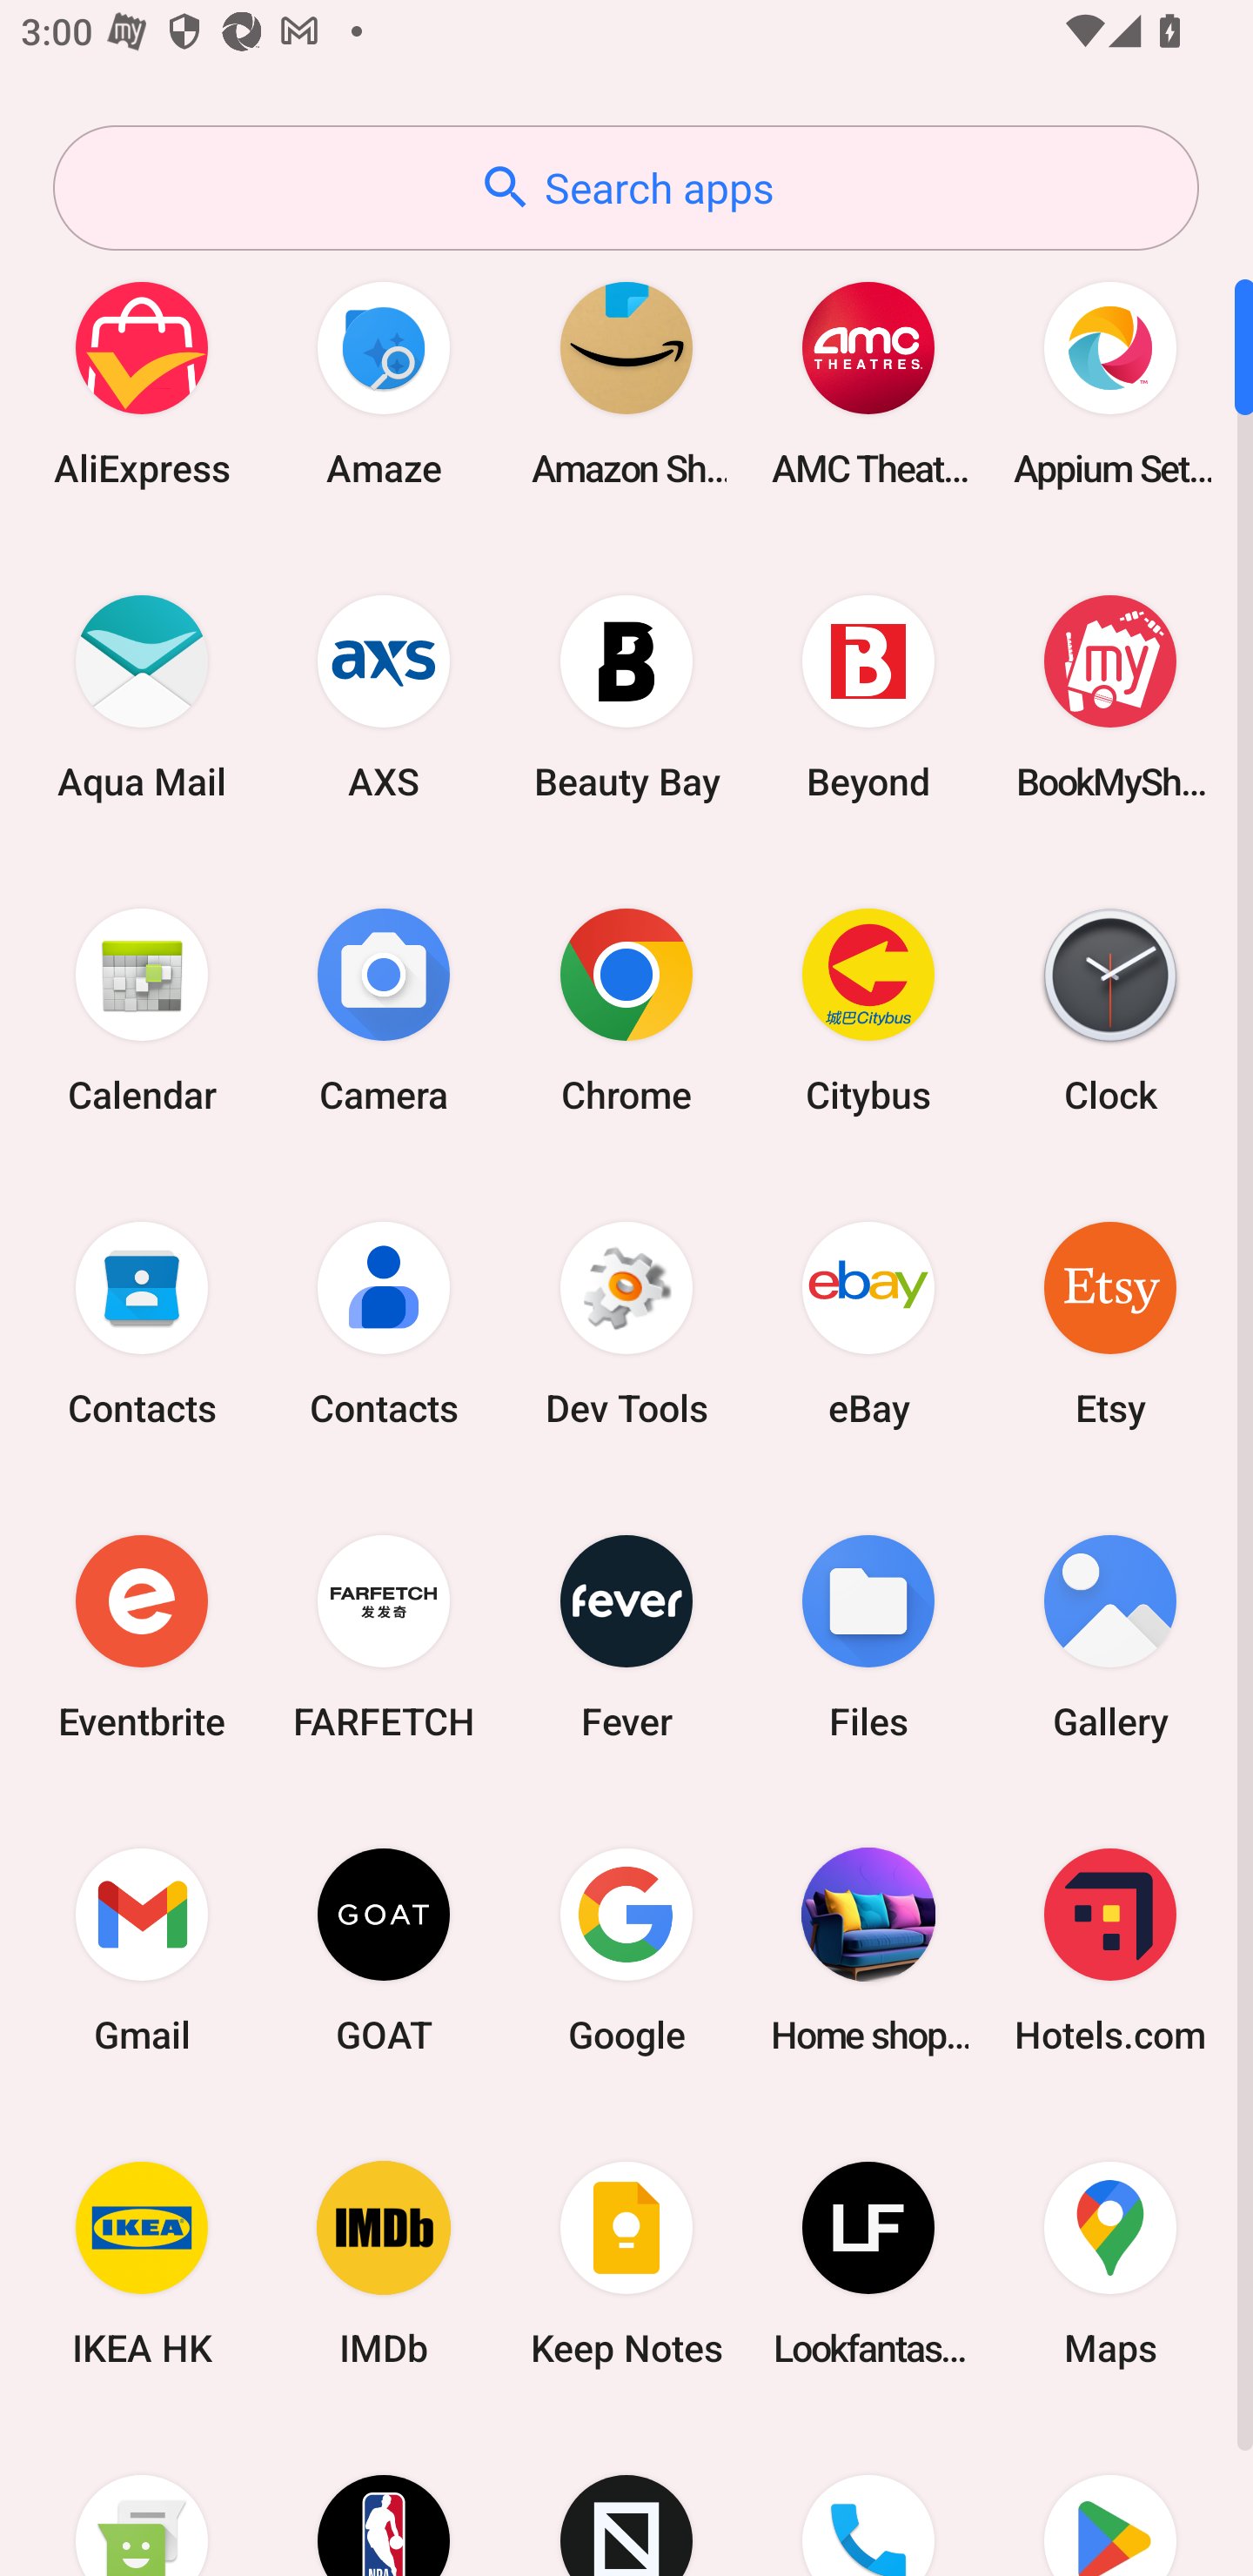  I want to click on Maps, so click(1110, 2264).